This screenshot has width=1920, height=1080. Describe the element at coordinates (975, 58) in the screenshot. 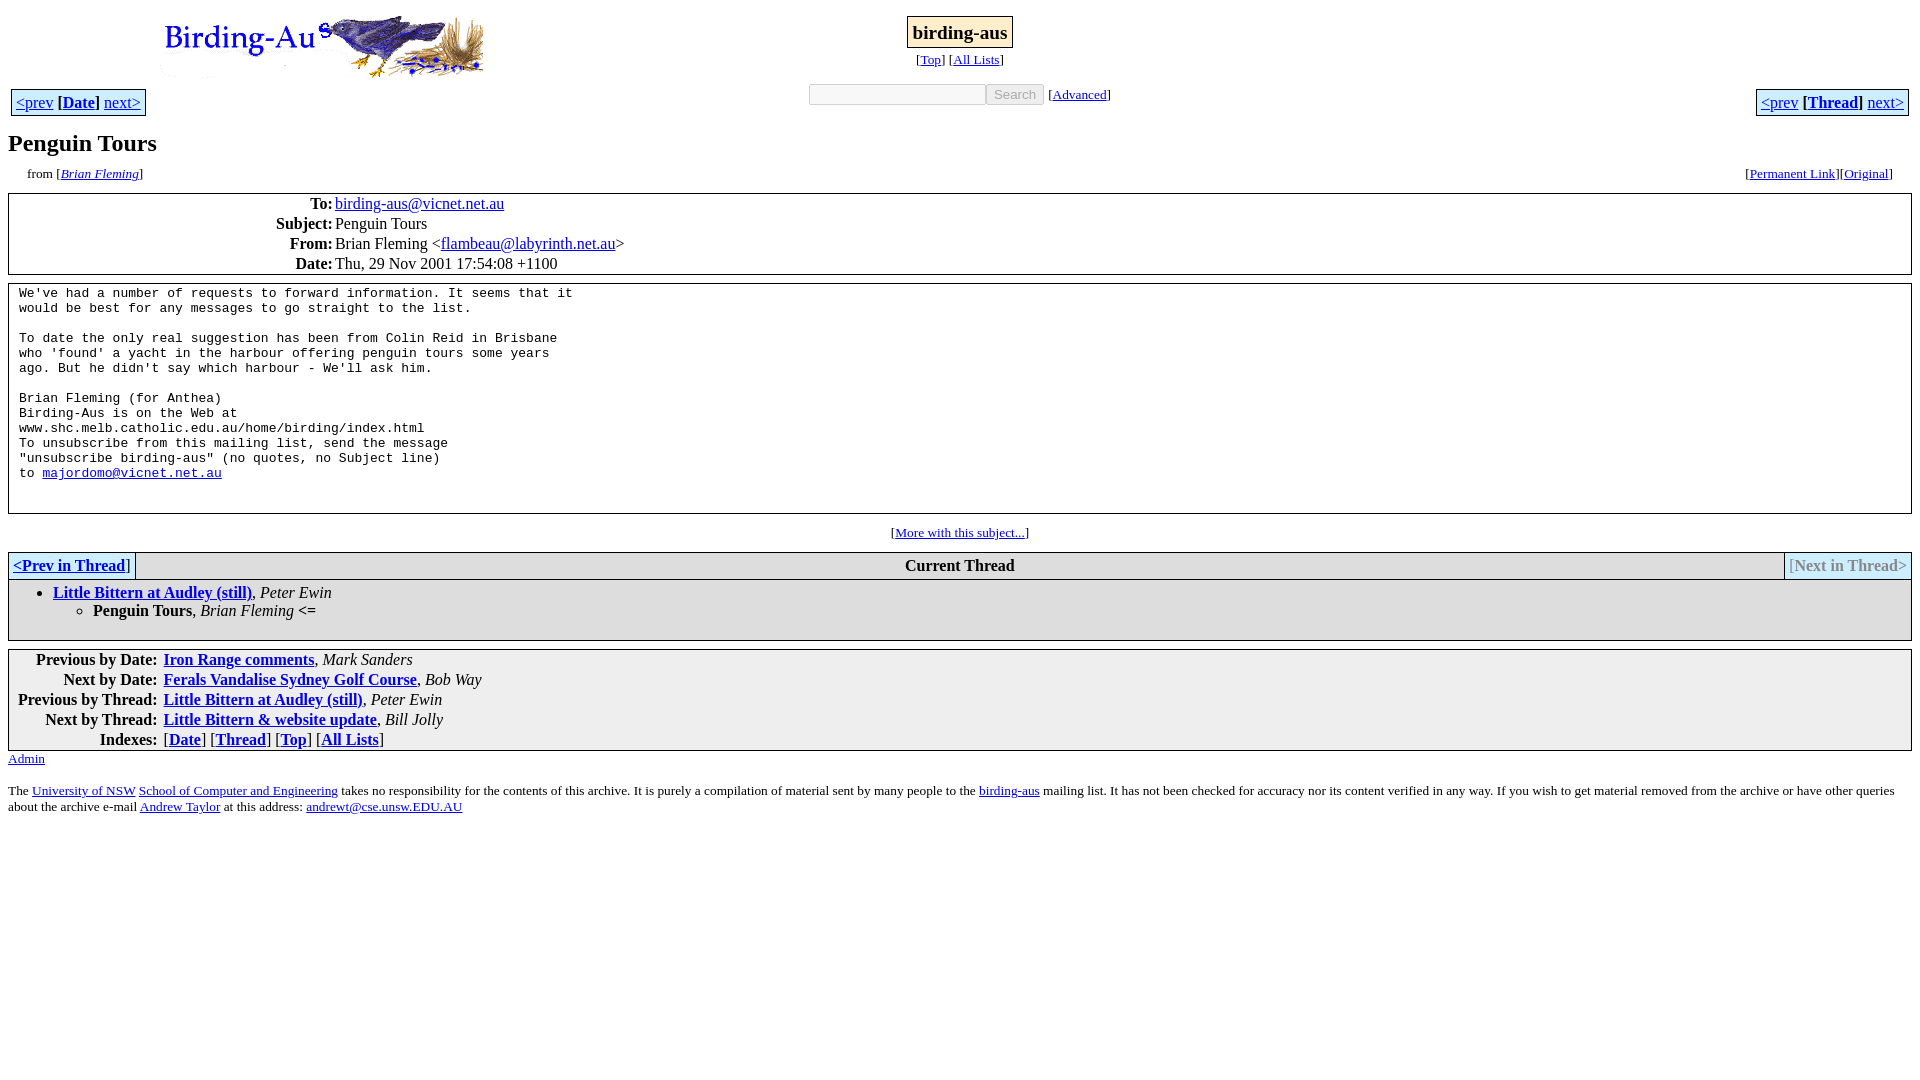

I see `All Lists` at that location.